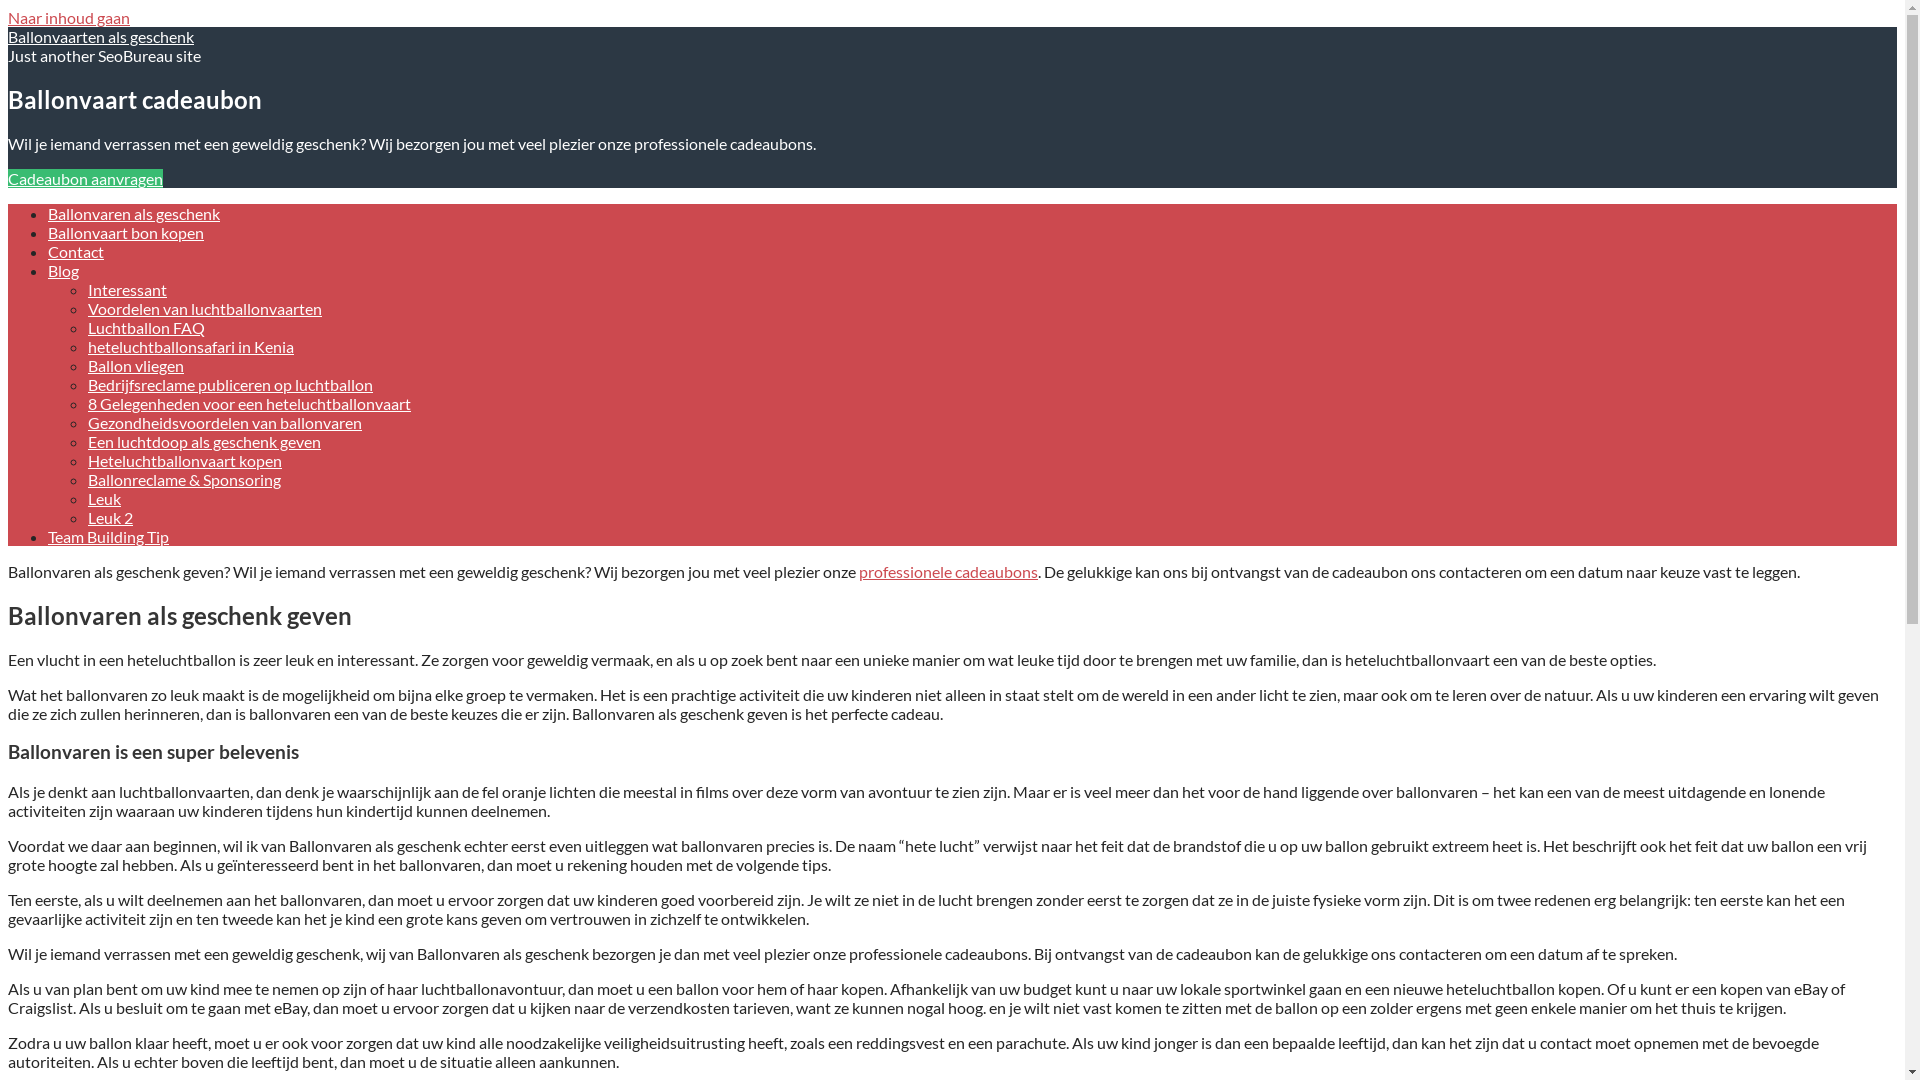 This screenshot has width=1920, height=1080. I want to click on heteluchtballonsafari in Kenia, so click(191, 346).